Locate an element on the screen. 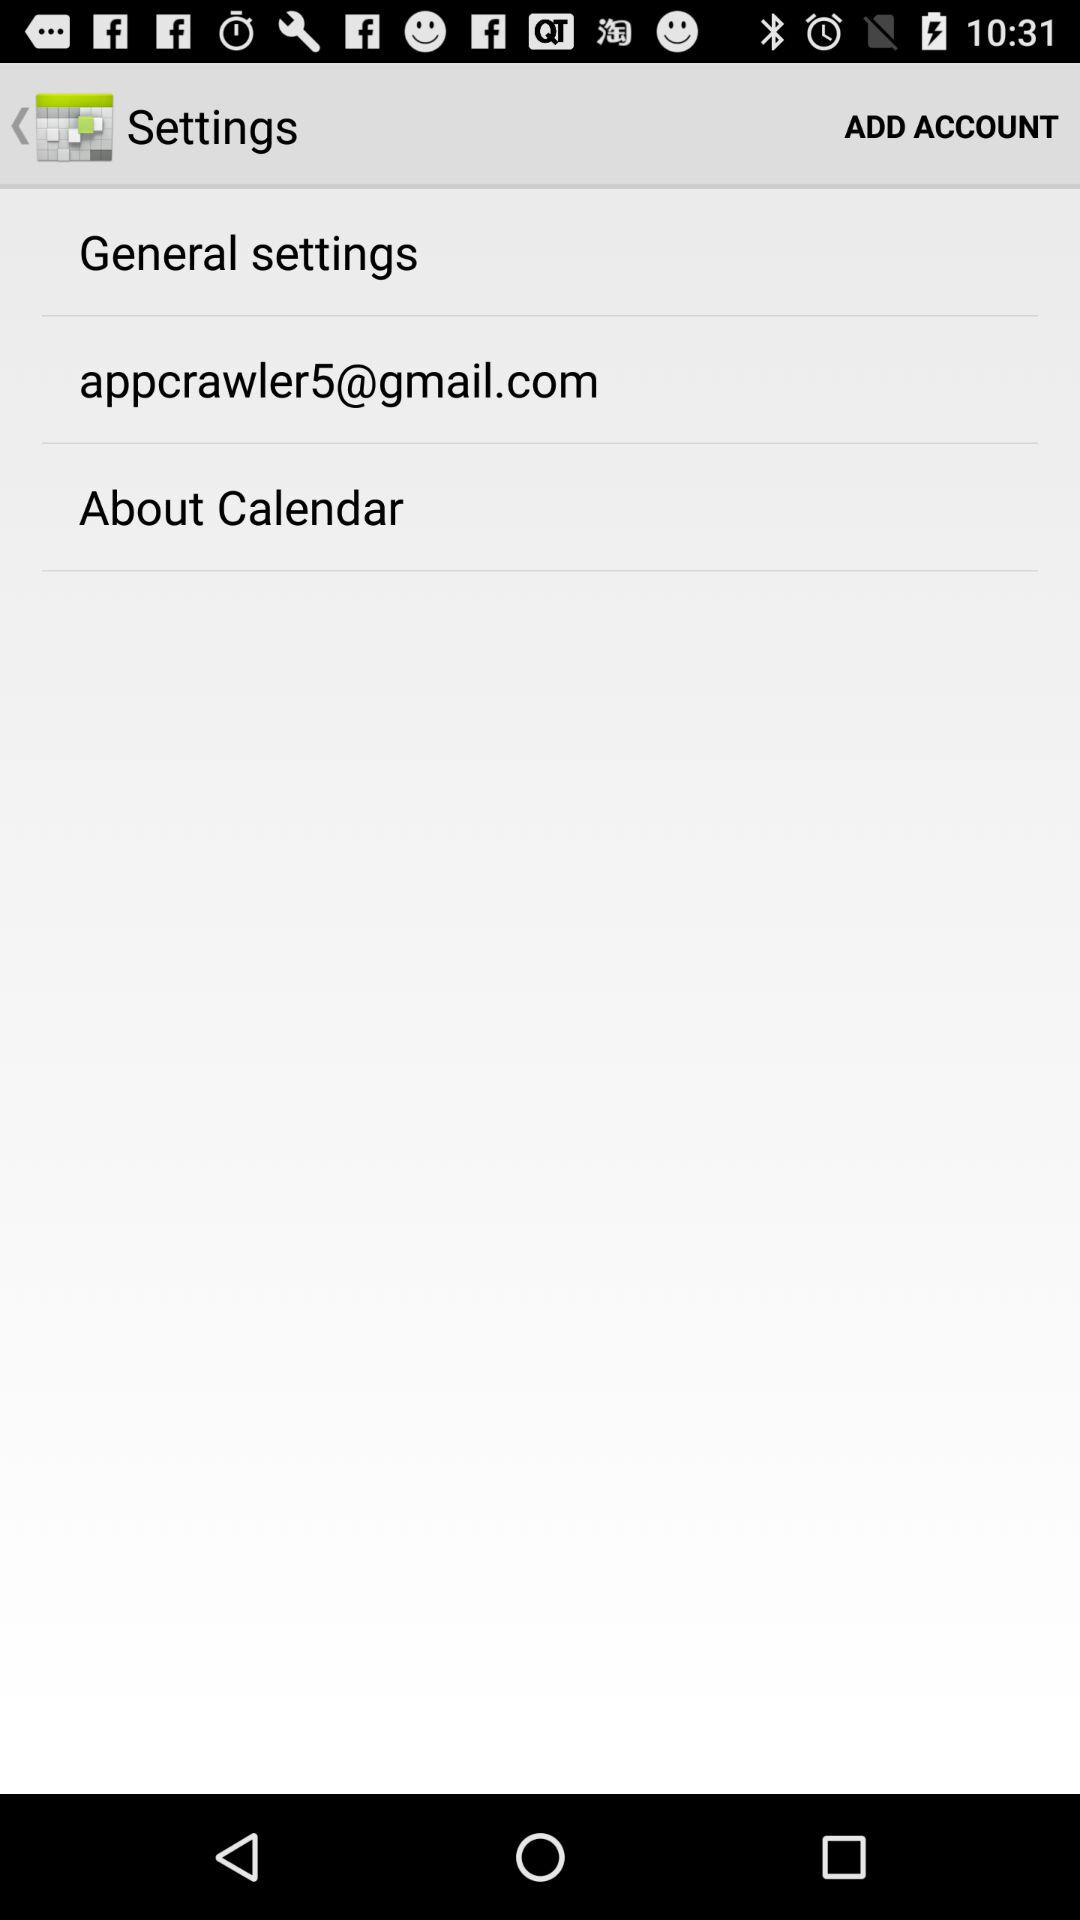 The height and width of the screenshot is (1920, 1080). turn on icon to the right of settings item is located at coordinates (952, 126).